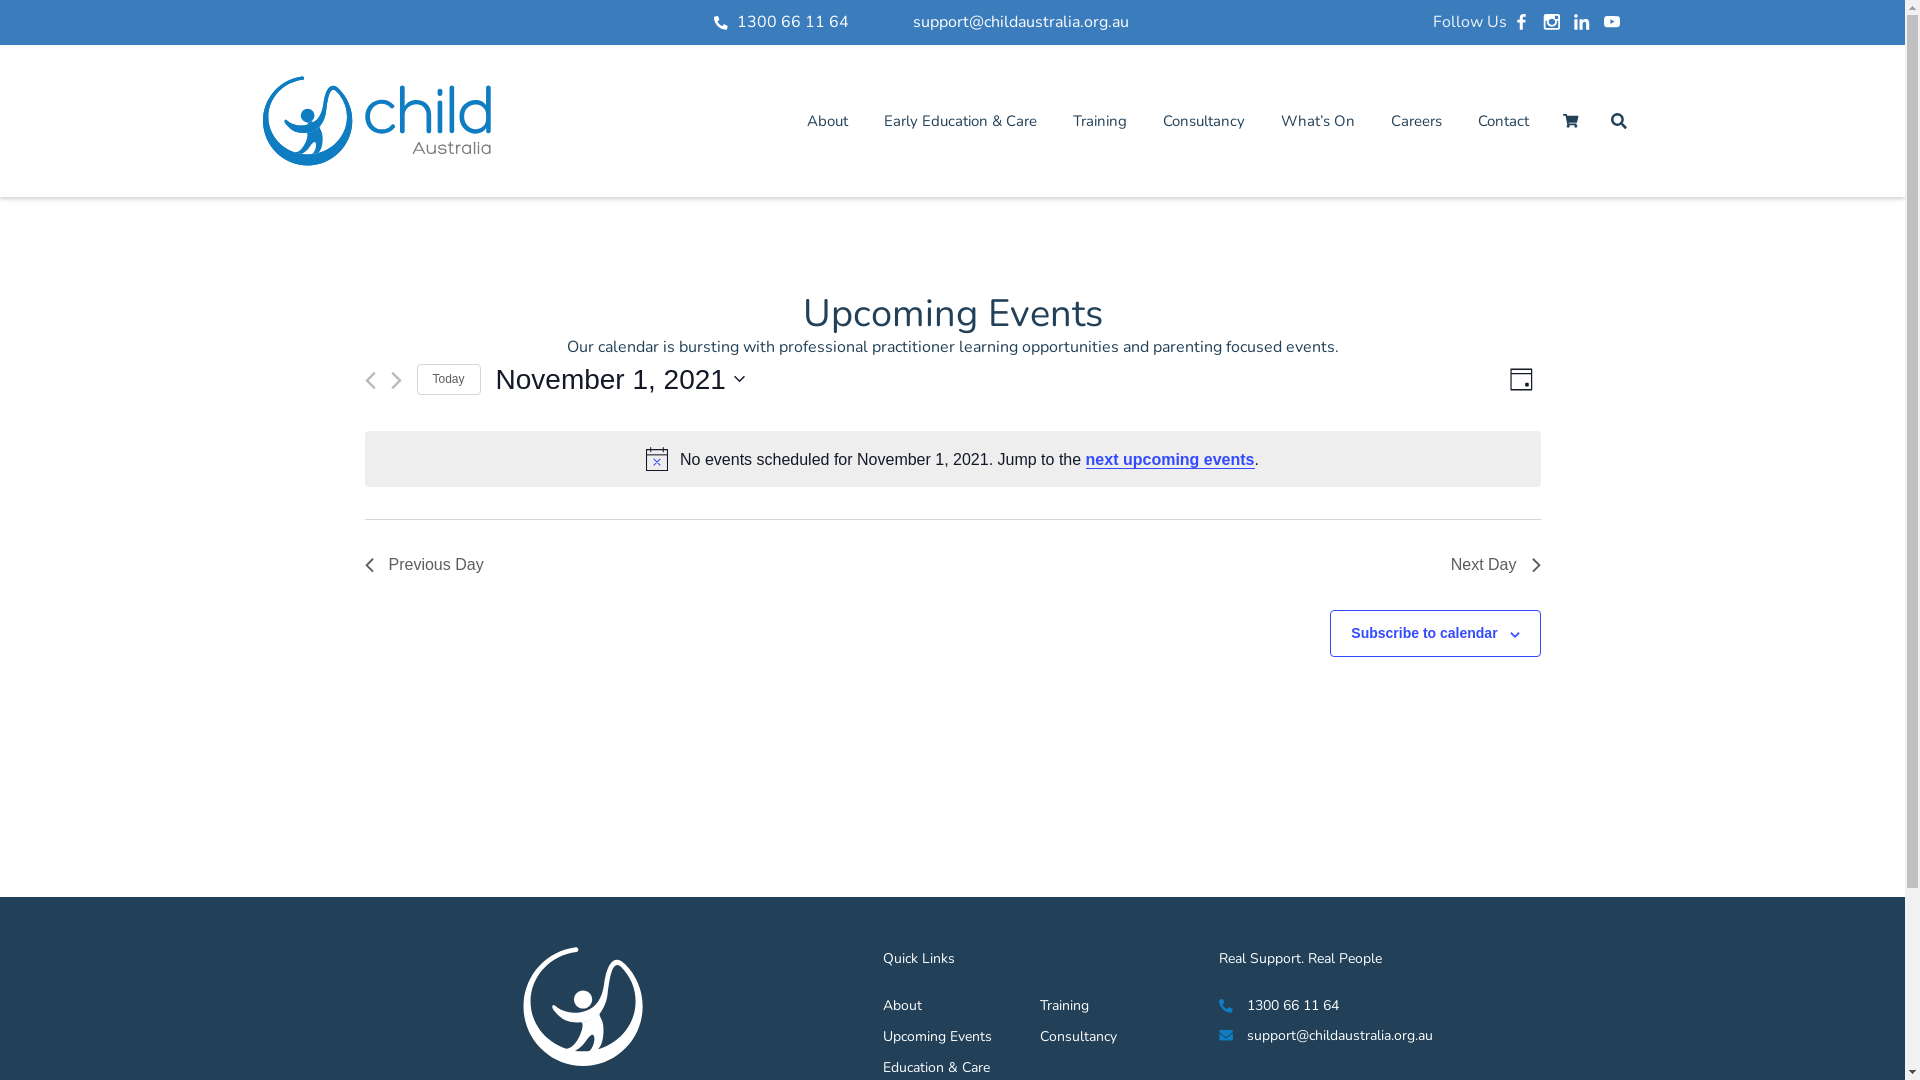  Describe the element at coordinates (1424, 633) in the screenshot. I see `Subscribe to calendar` at that location.